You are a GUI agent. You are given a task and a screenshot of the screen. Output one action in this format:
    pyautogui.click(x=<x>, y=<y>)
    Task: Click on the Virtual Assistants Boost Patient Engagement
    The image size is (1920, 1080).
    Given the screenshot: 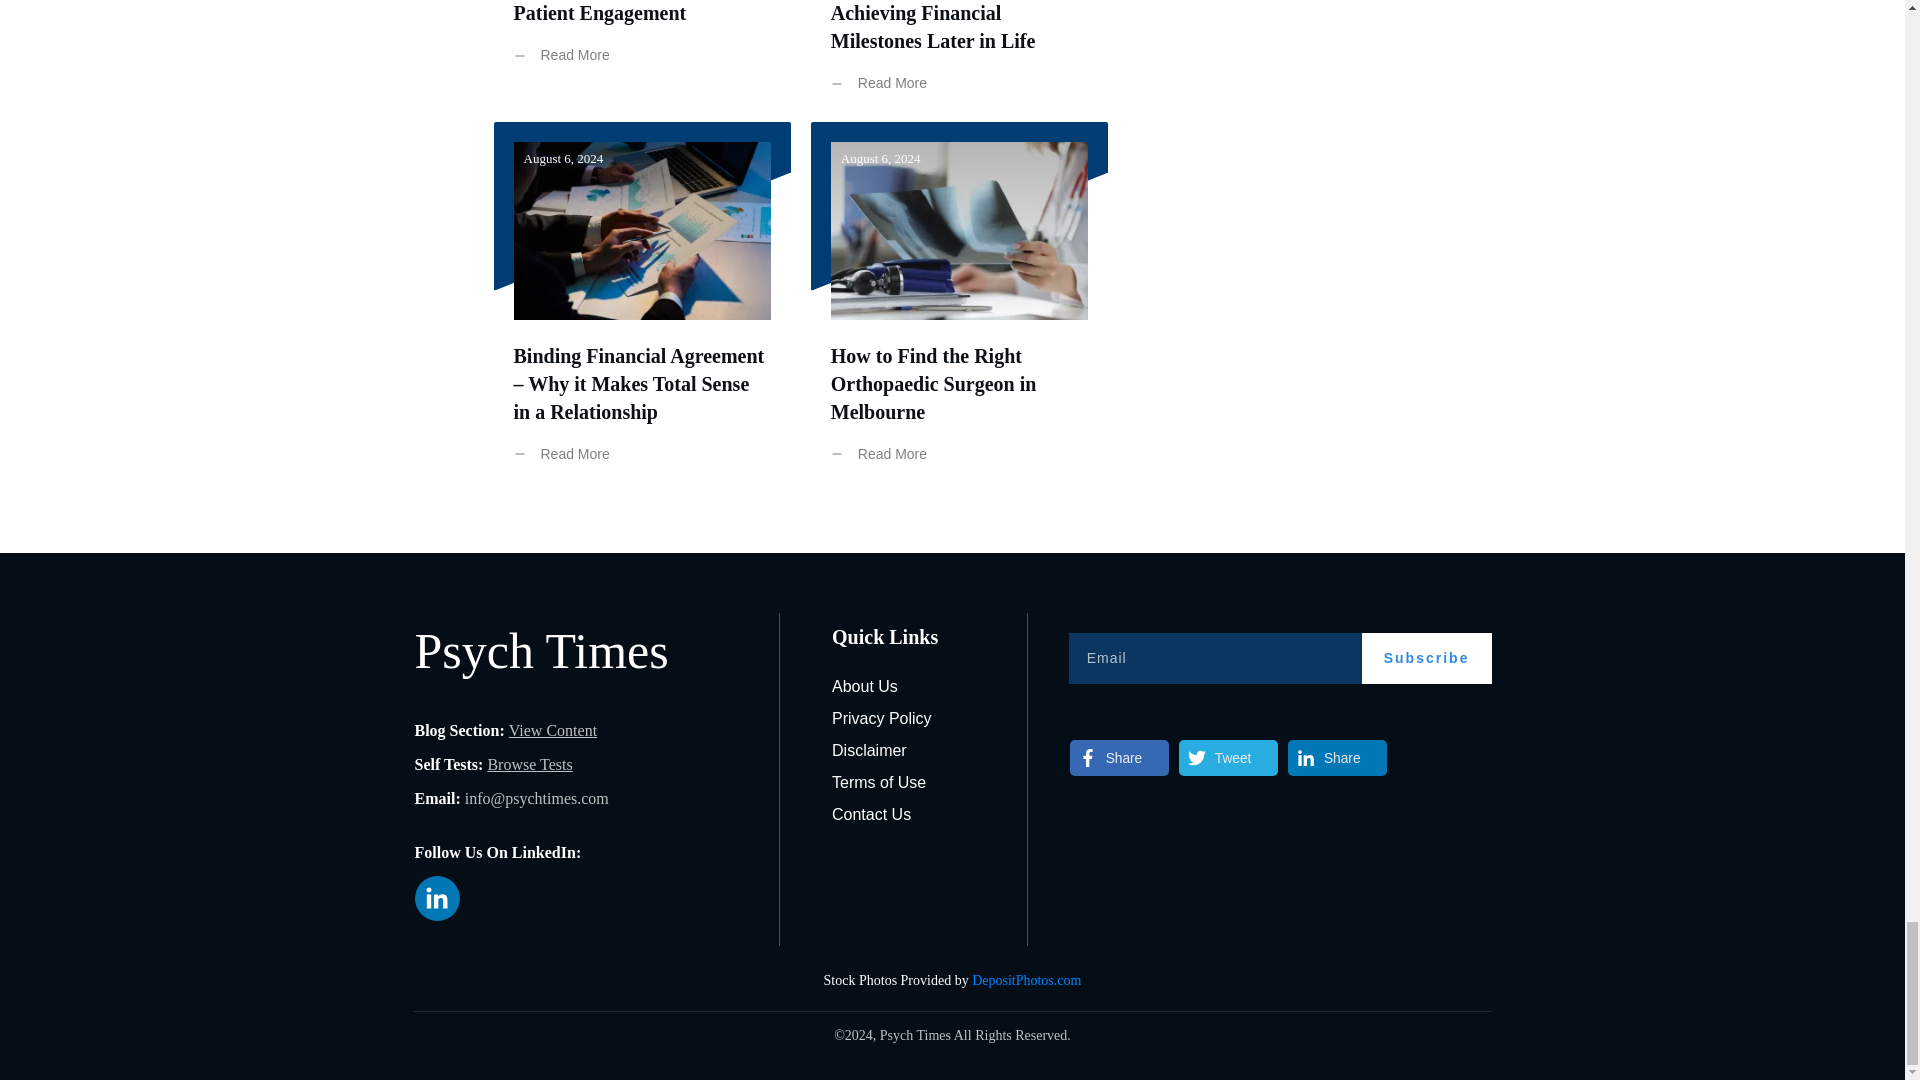 What is the action you would take?
    pyautogui.click(x=616, y=12)
    